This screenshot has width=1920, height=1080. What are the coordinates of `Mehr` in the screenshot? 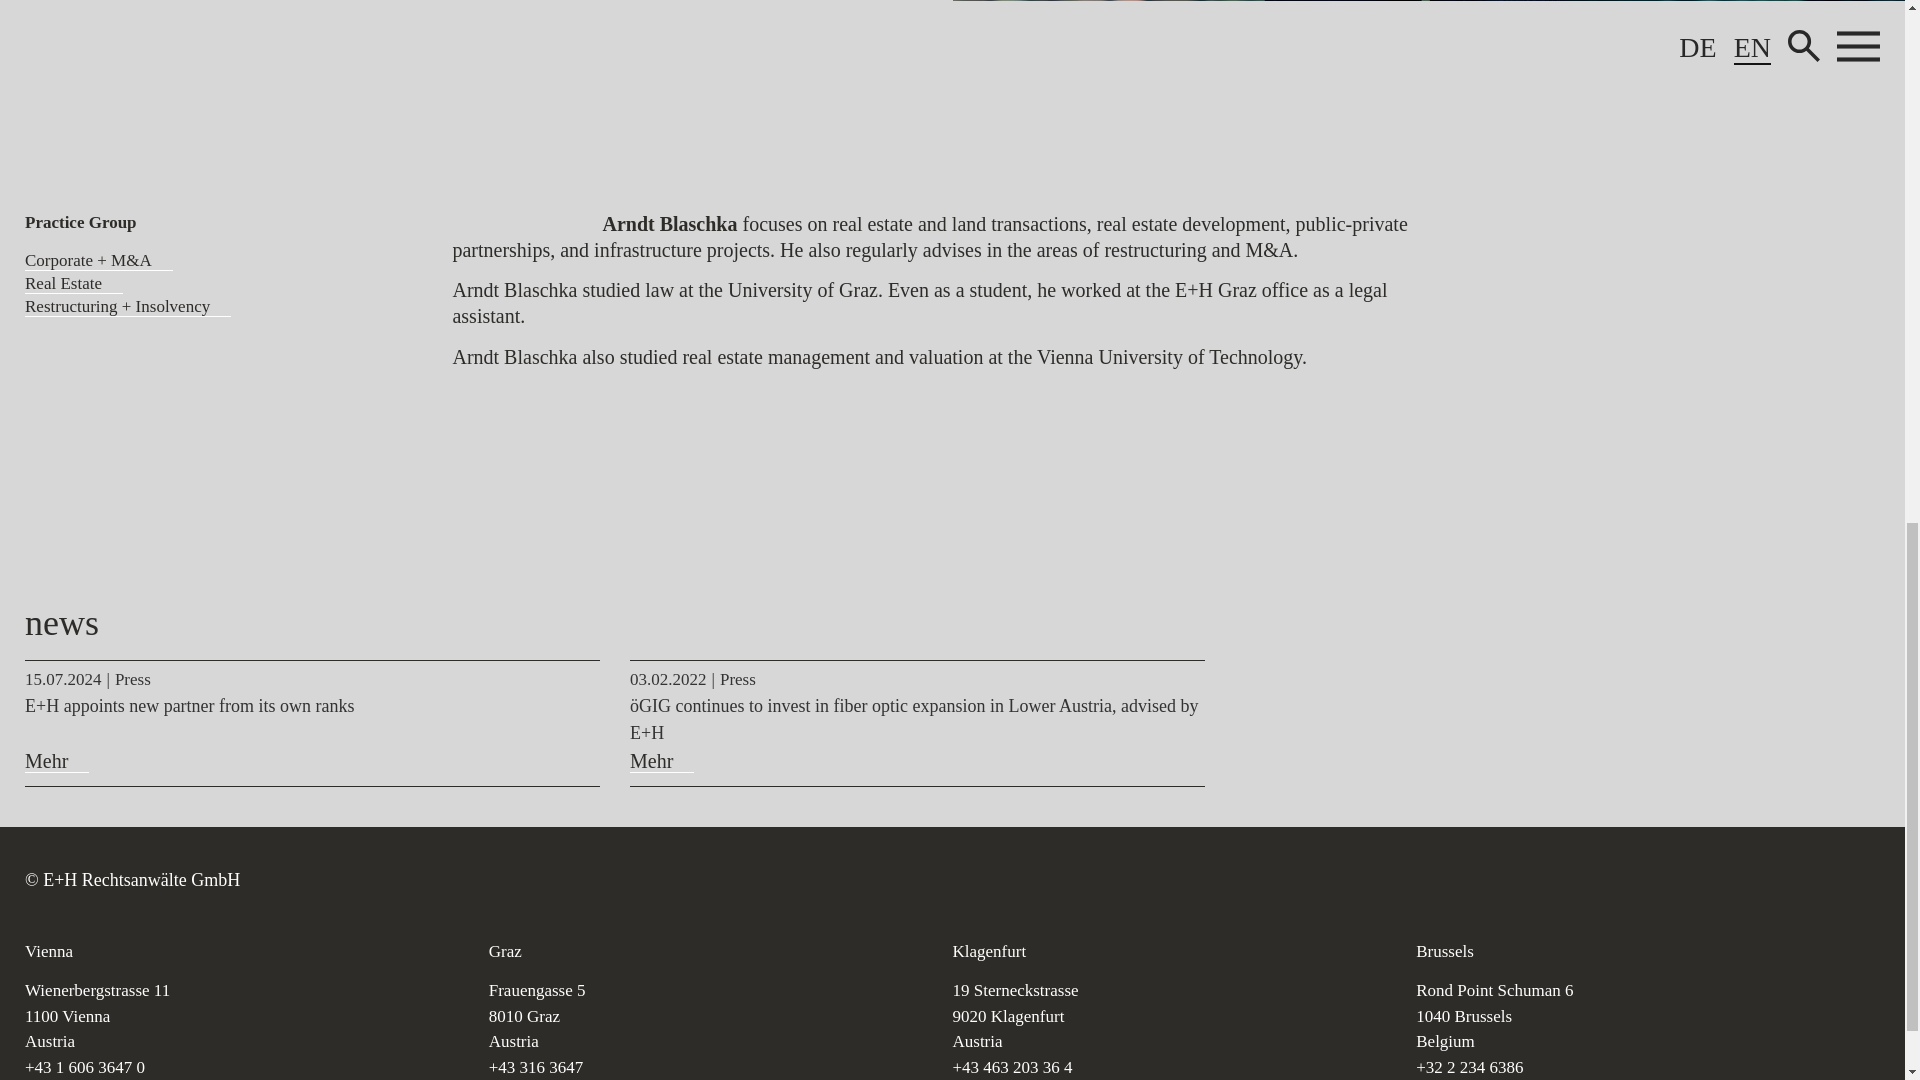 It's located at (661, 761).